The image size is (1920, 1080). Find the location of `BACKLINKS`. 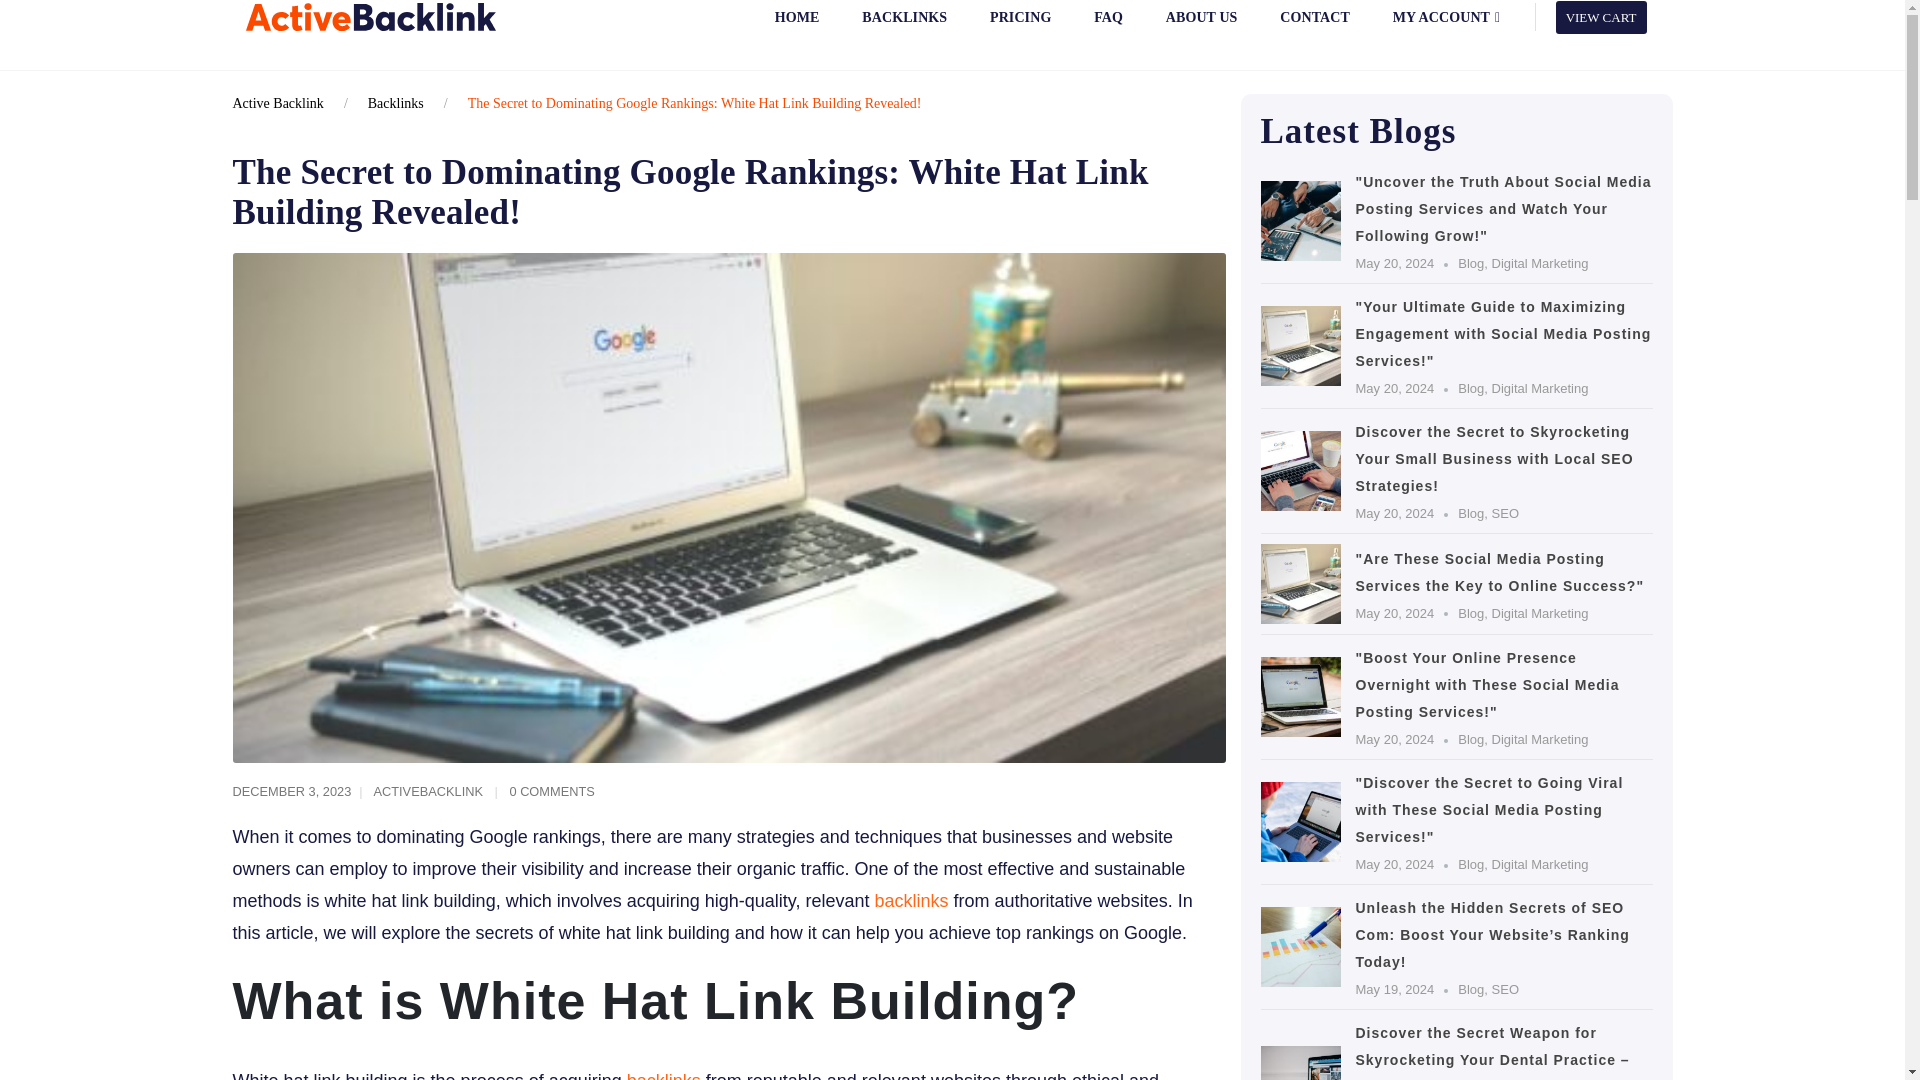

BACKLINKS is located at coordinates (904, 28).